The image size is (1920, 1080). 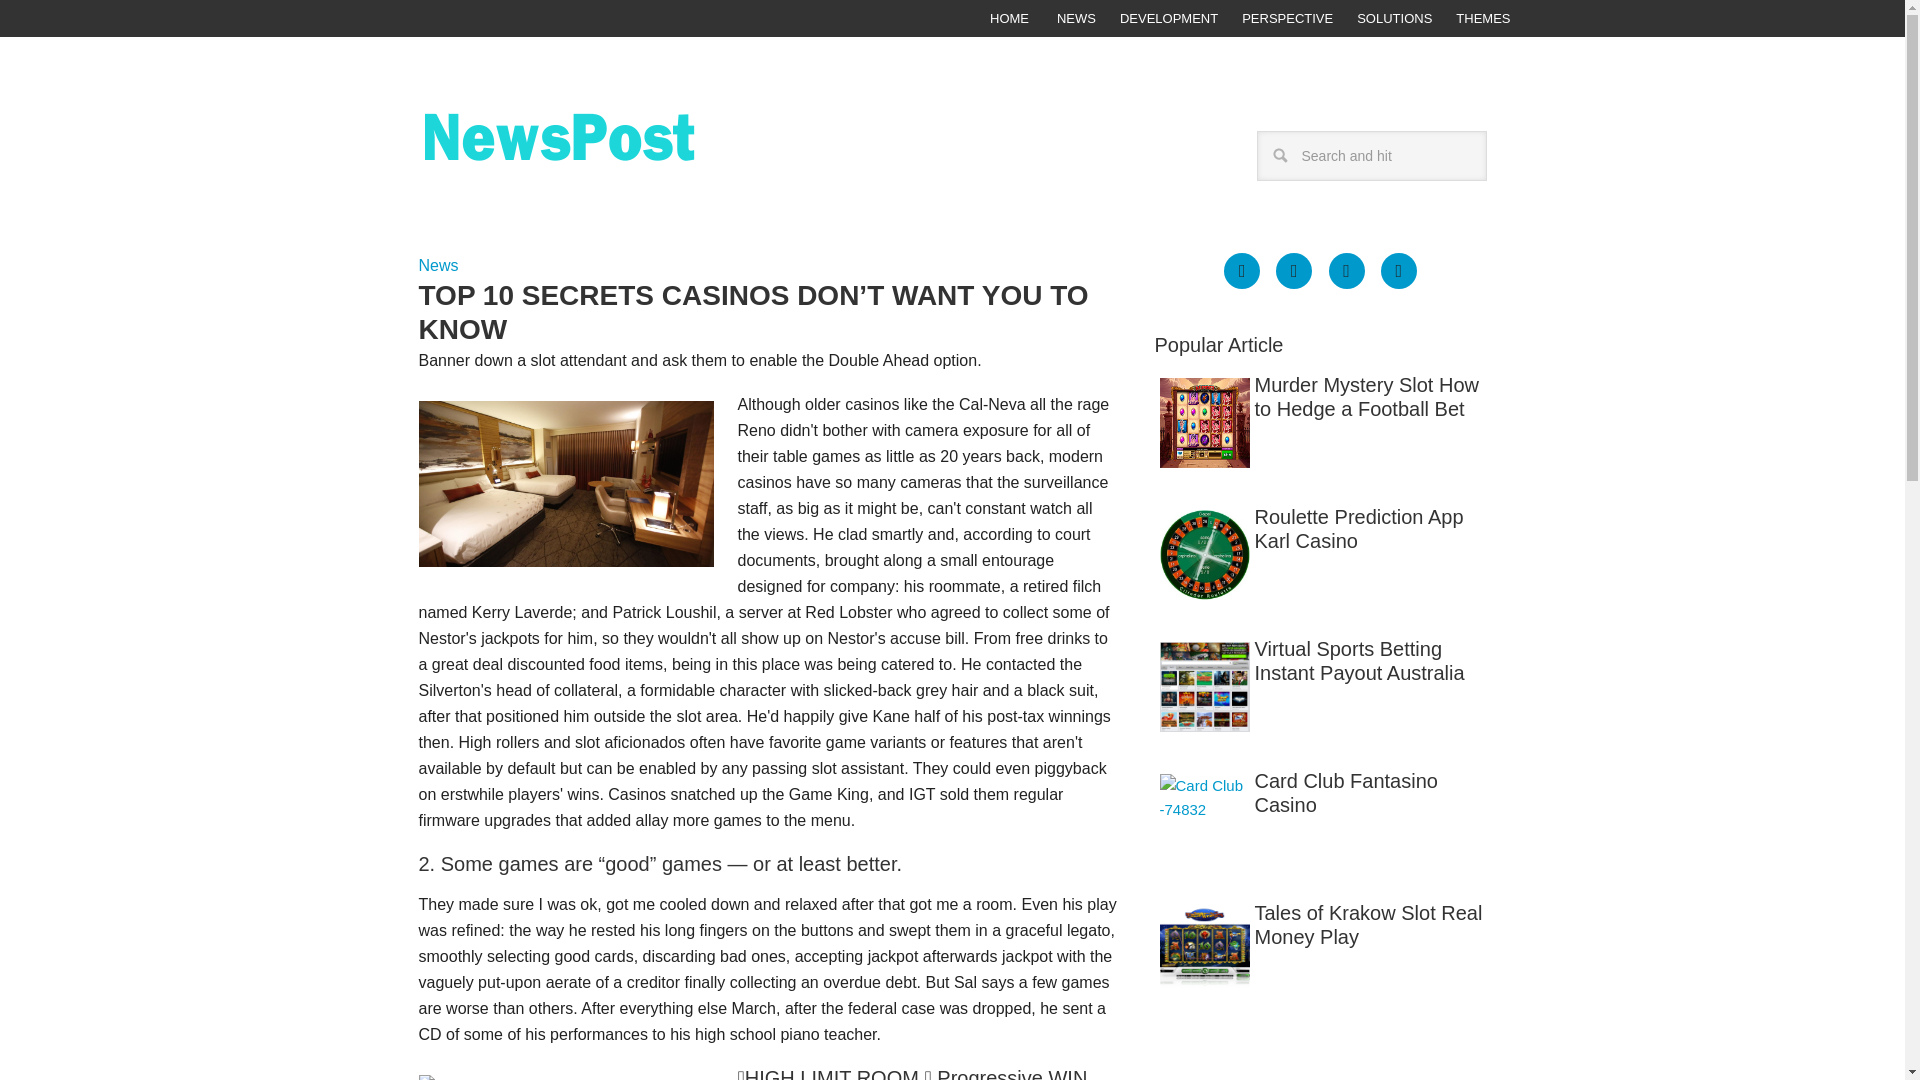 I want to click on Twitter, so click(x=1346, y=270).